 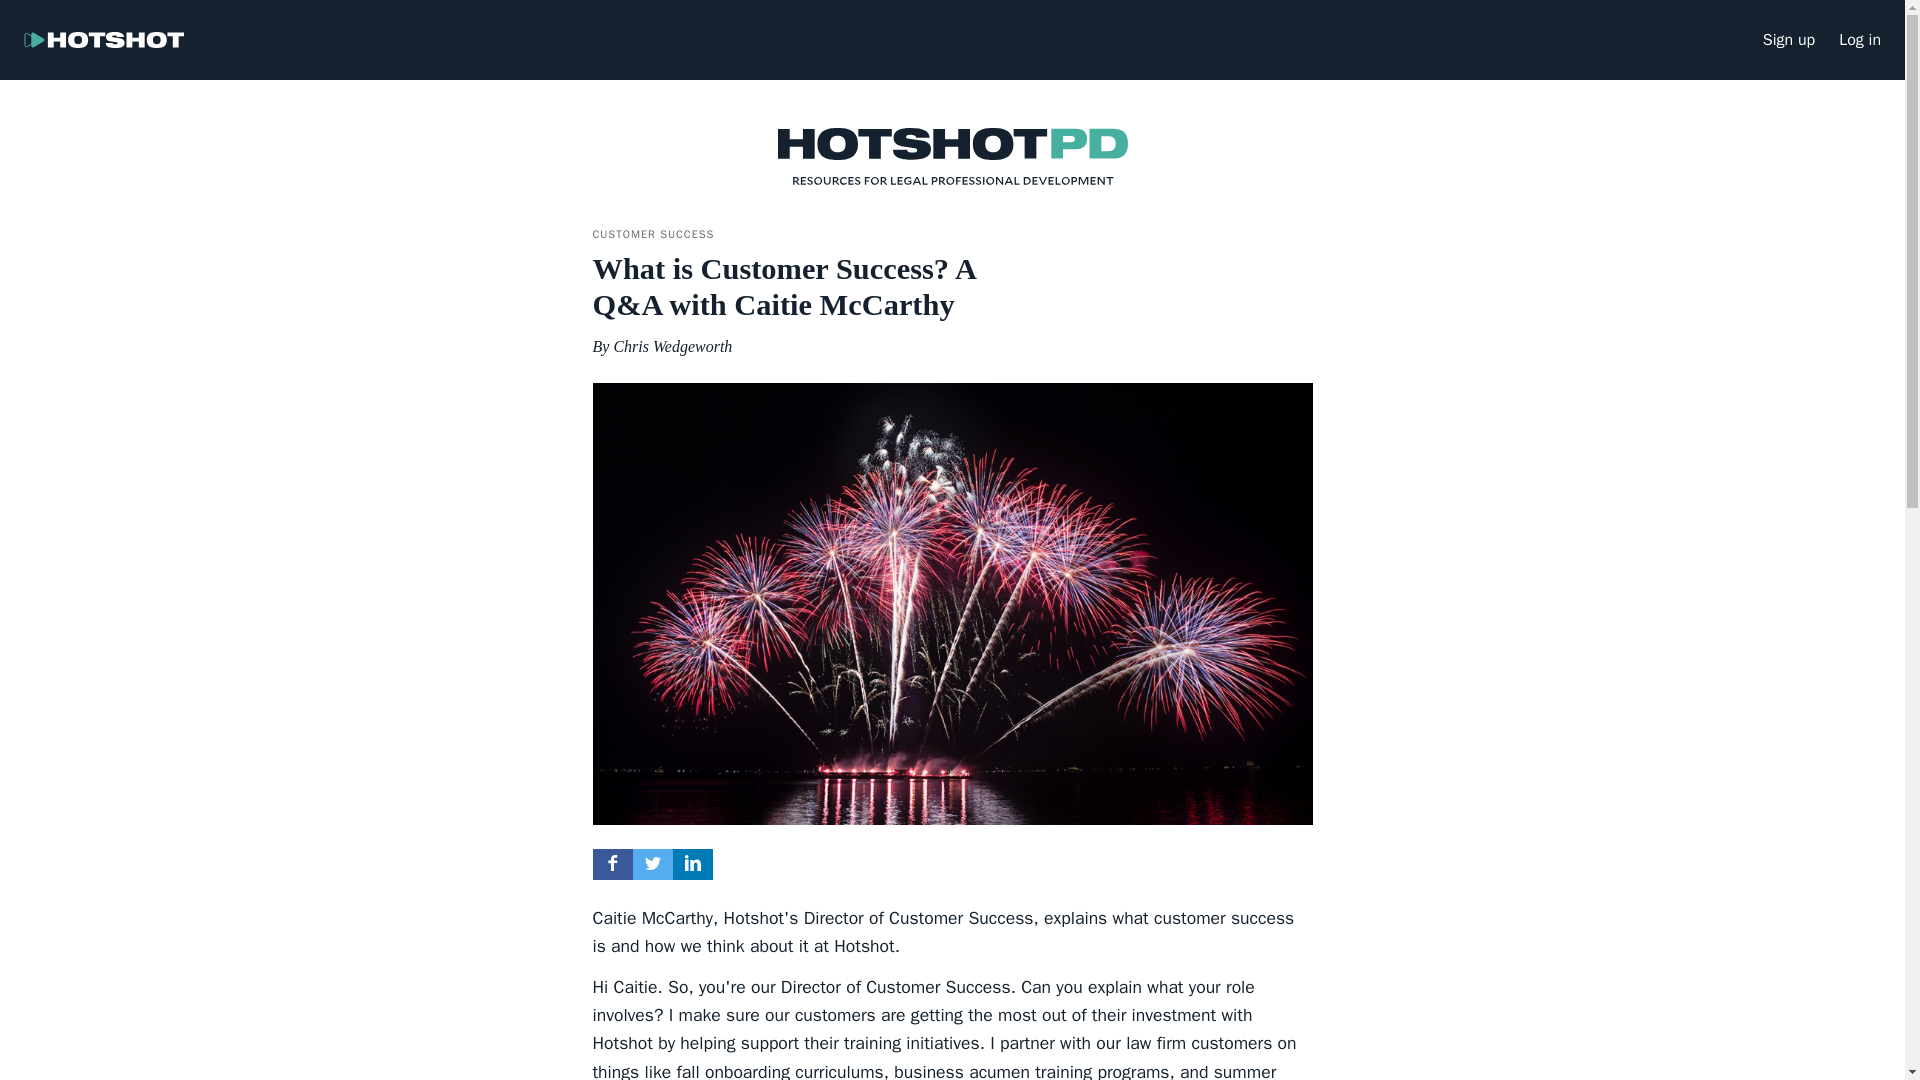 What do you see at coordinates (692, 862) in the screenshot?
I see `share on LinkedIn` at bounding box center [692, 862].